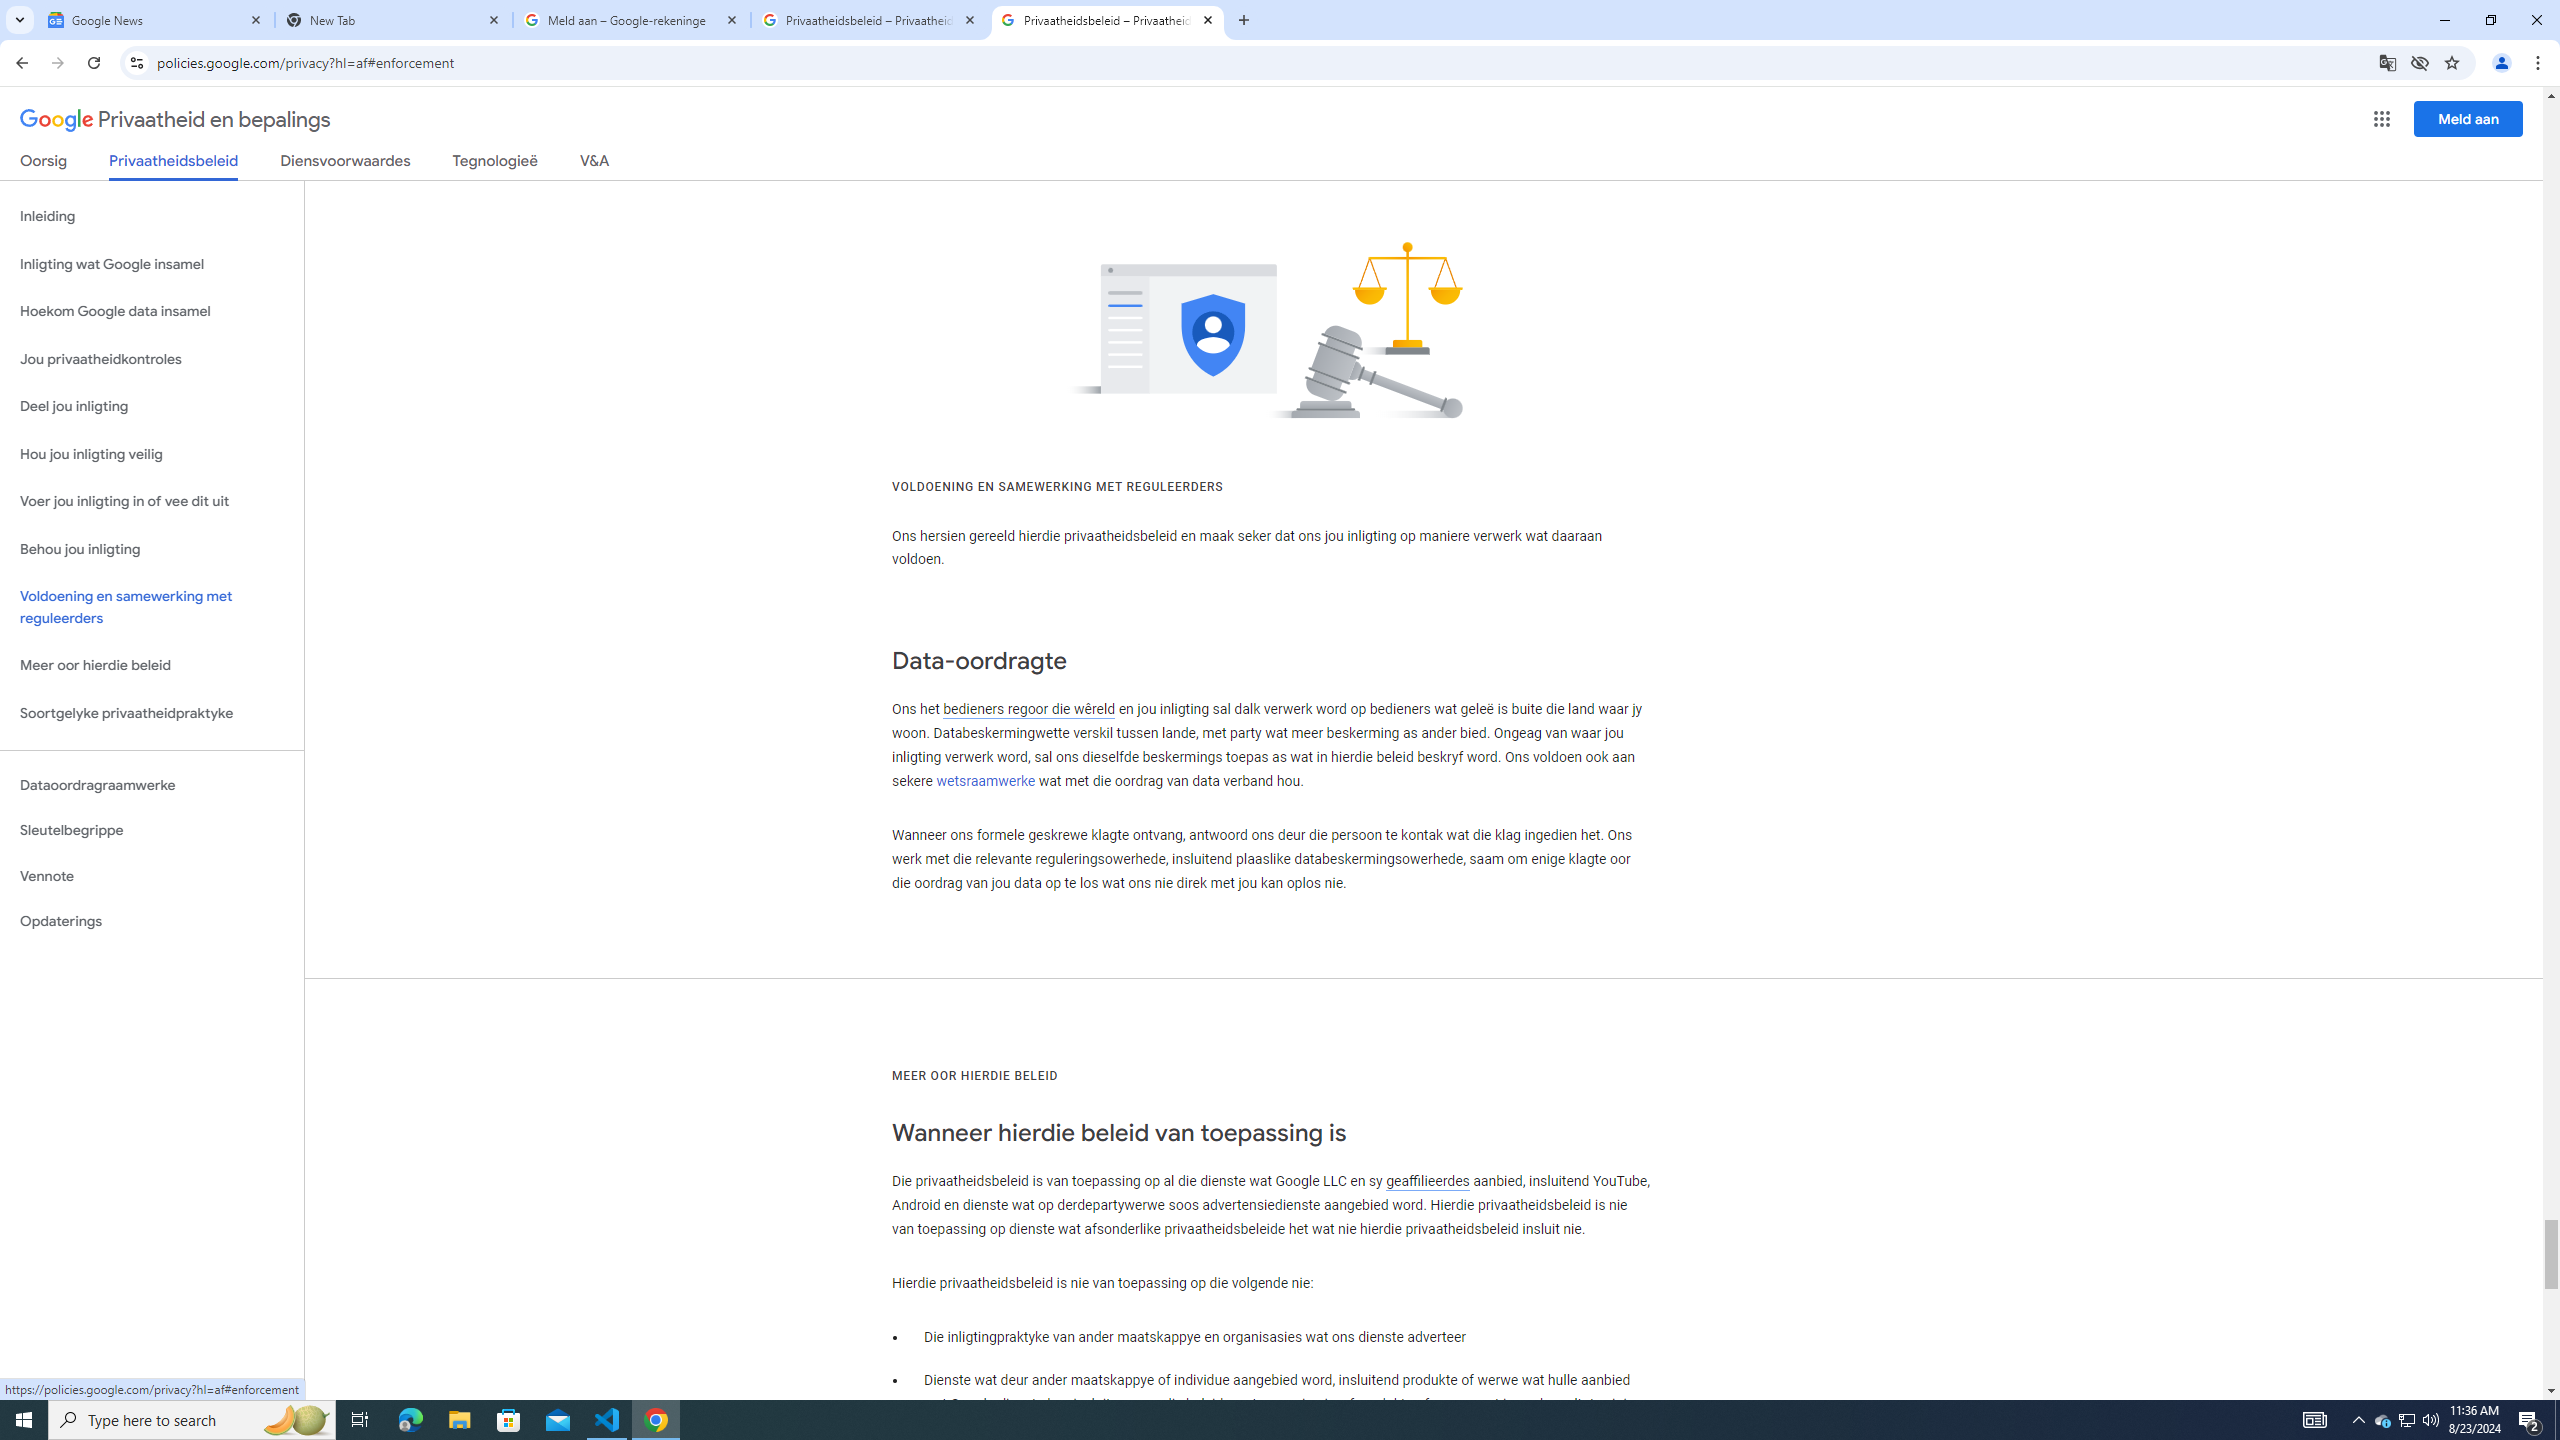 This screenshot has width=2560, height=1440. What do you see at coordinates (152, 216) in the screenshot?
I see `Inleiding` at bounding box center [152, 216].